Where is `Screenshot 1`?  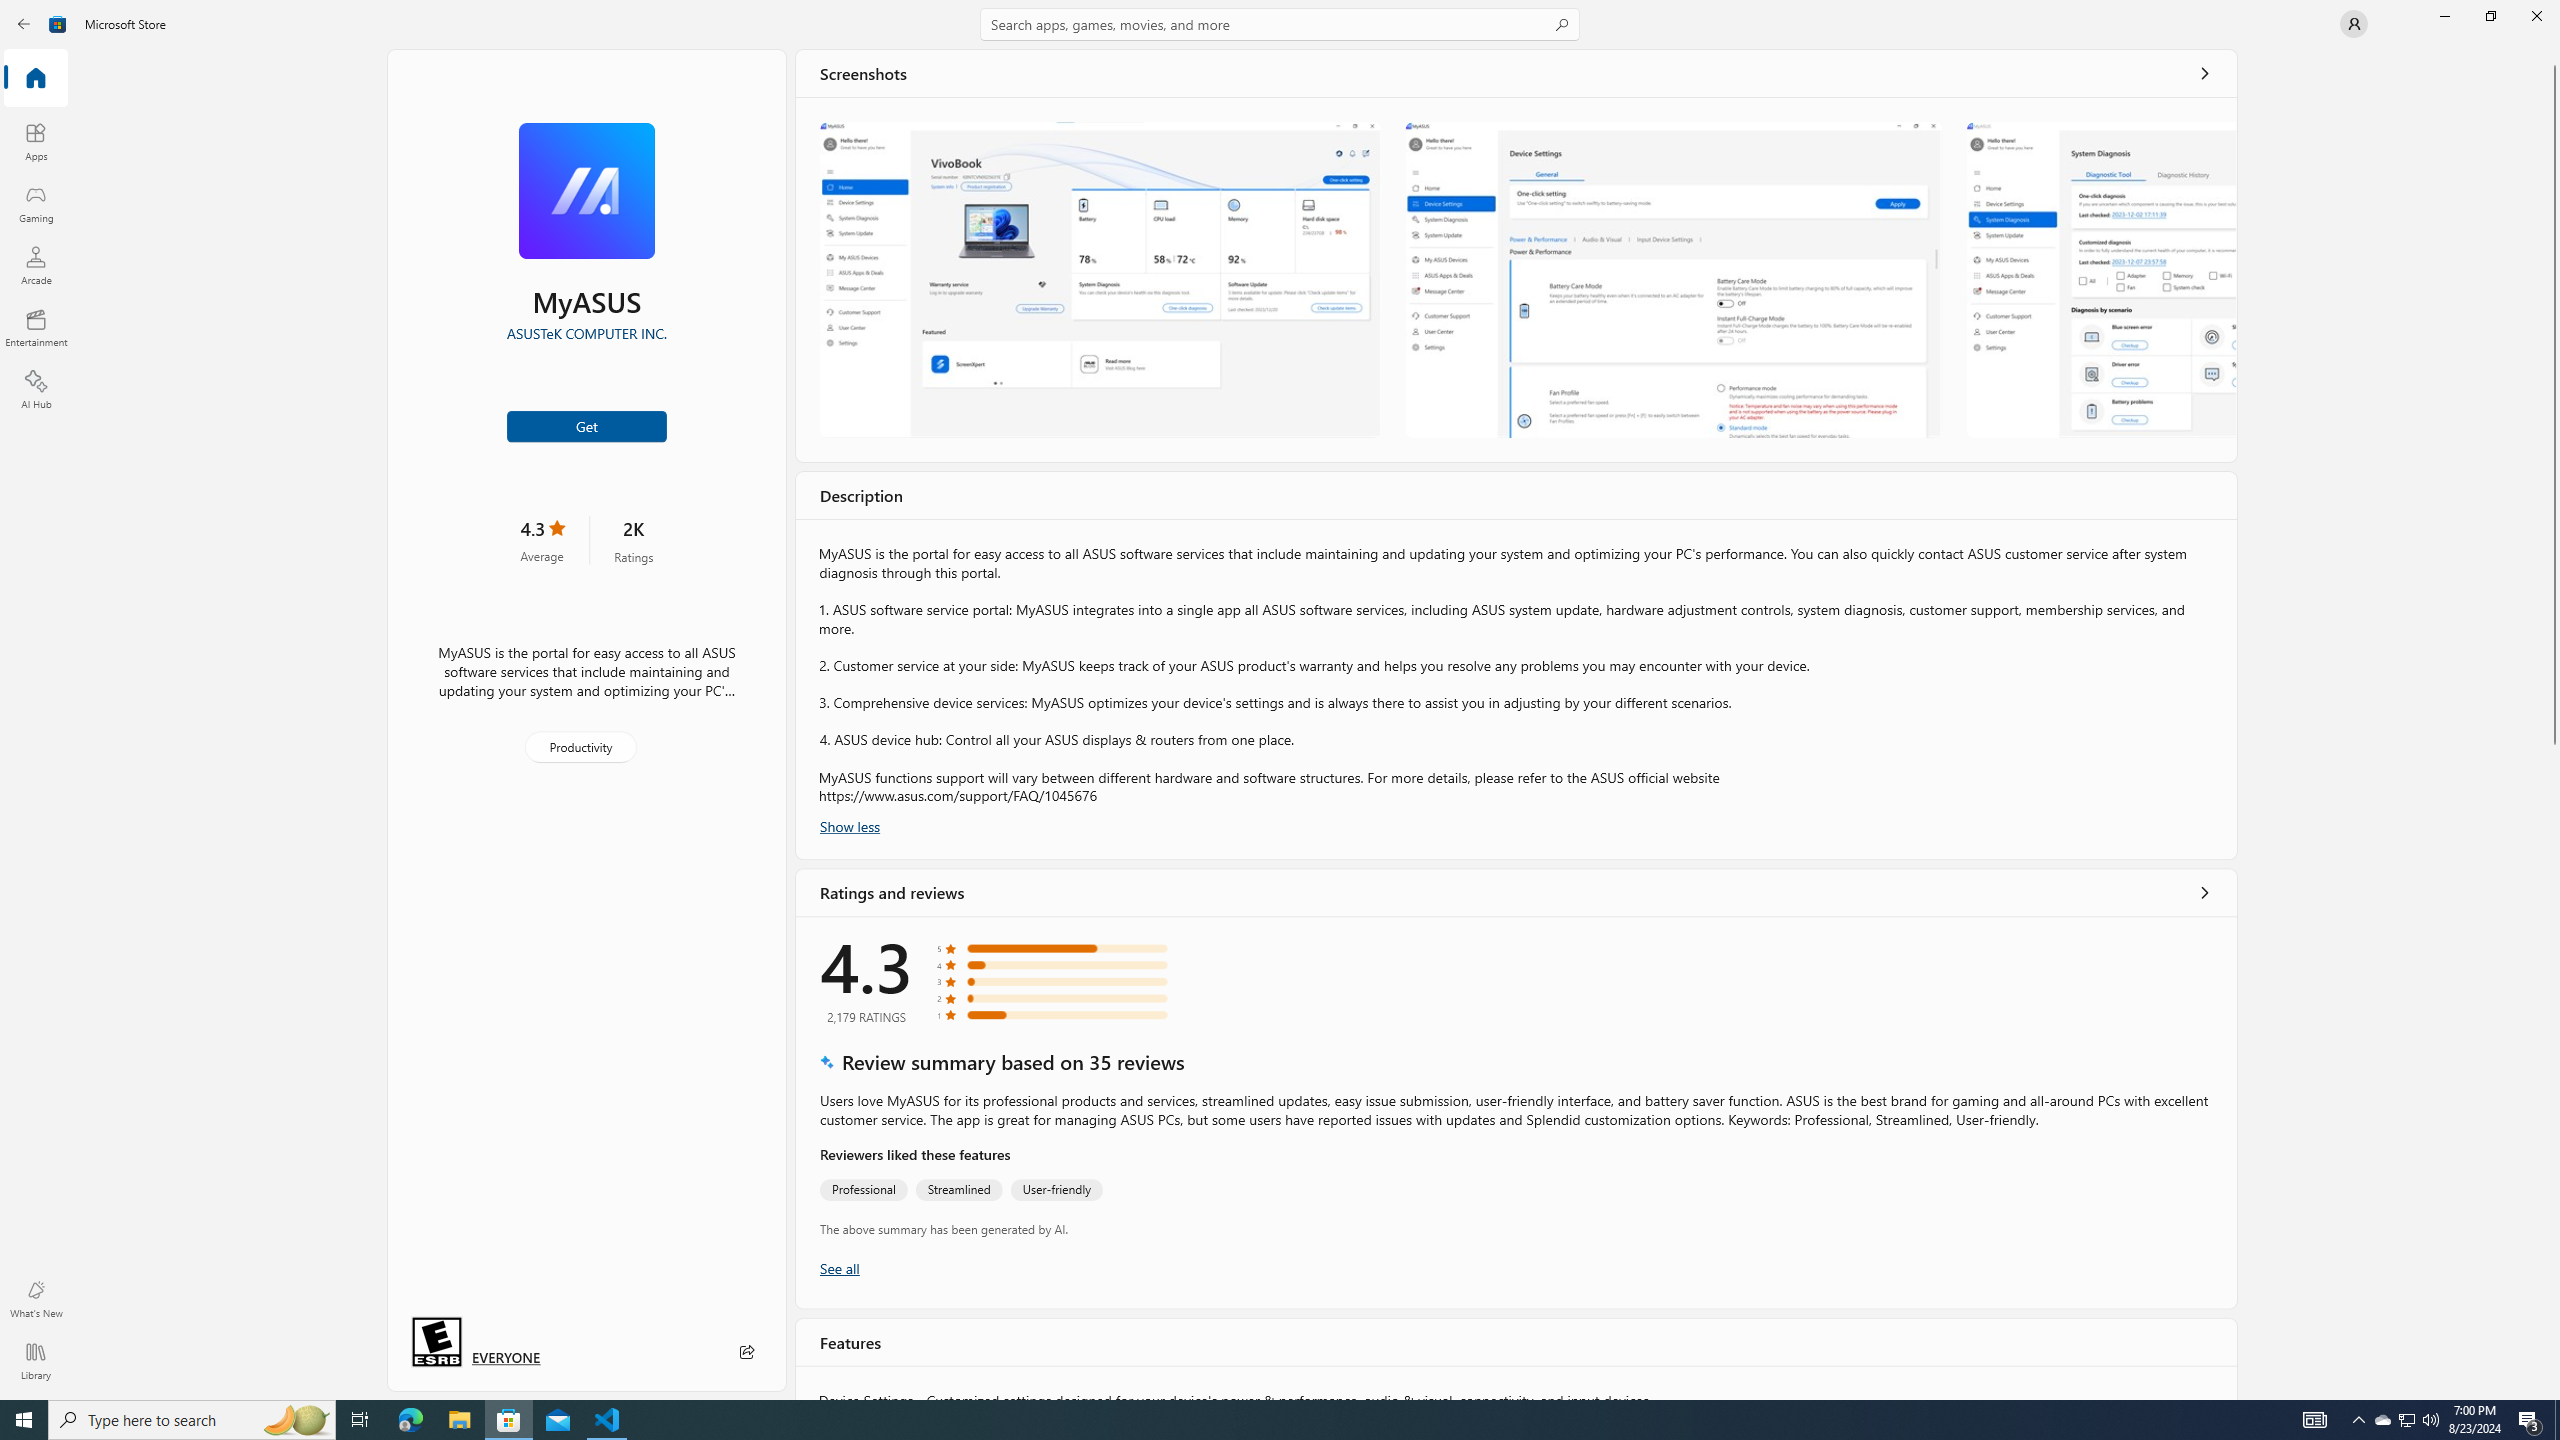
Screenshot 1 is located at coordinates (1099, 280).